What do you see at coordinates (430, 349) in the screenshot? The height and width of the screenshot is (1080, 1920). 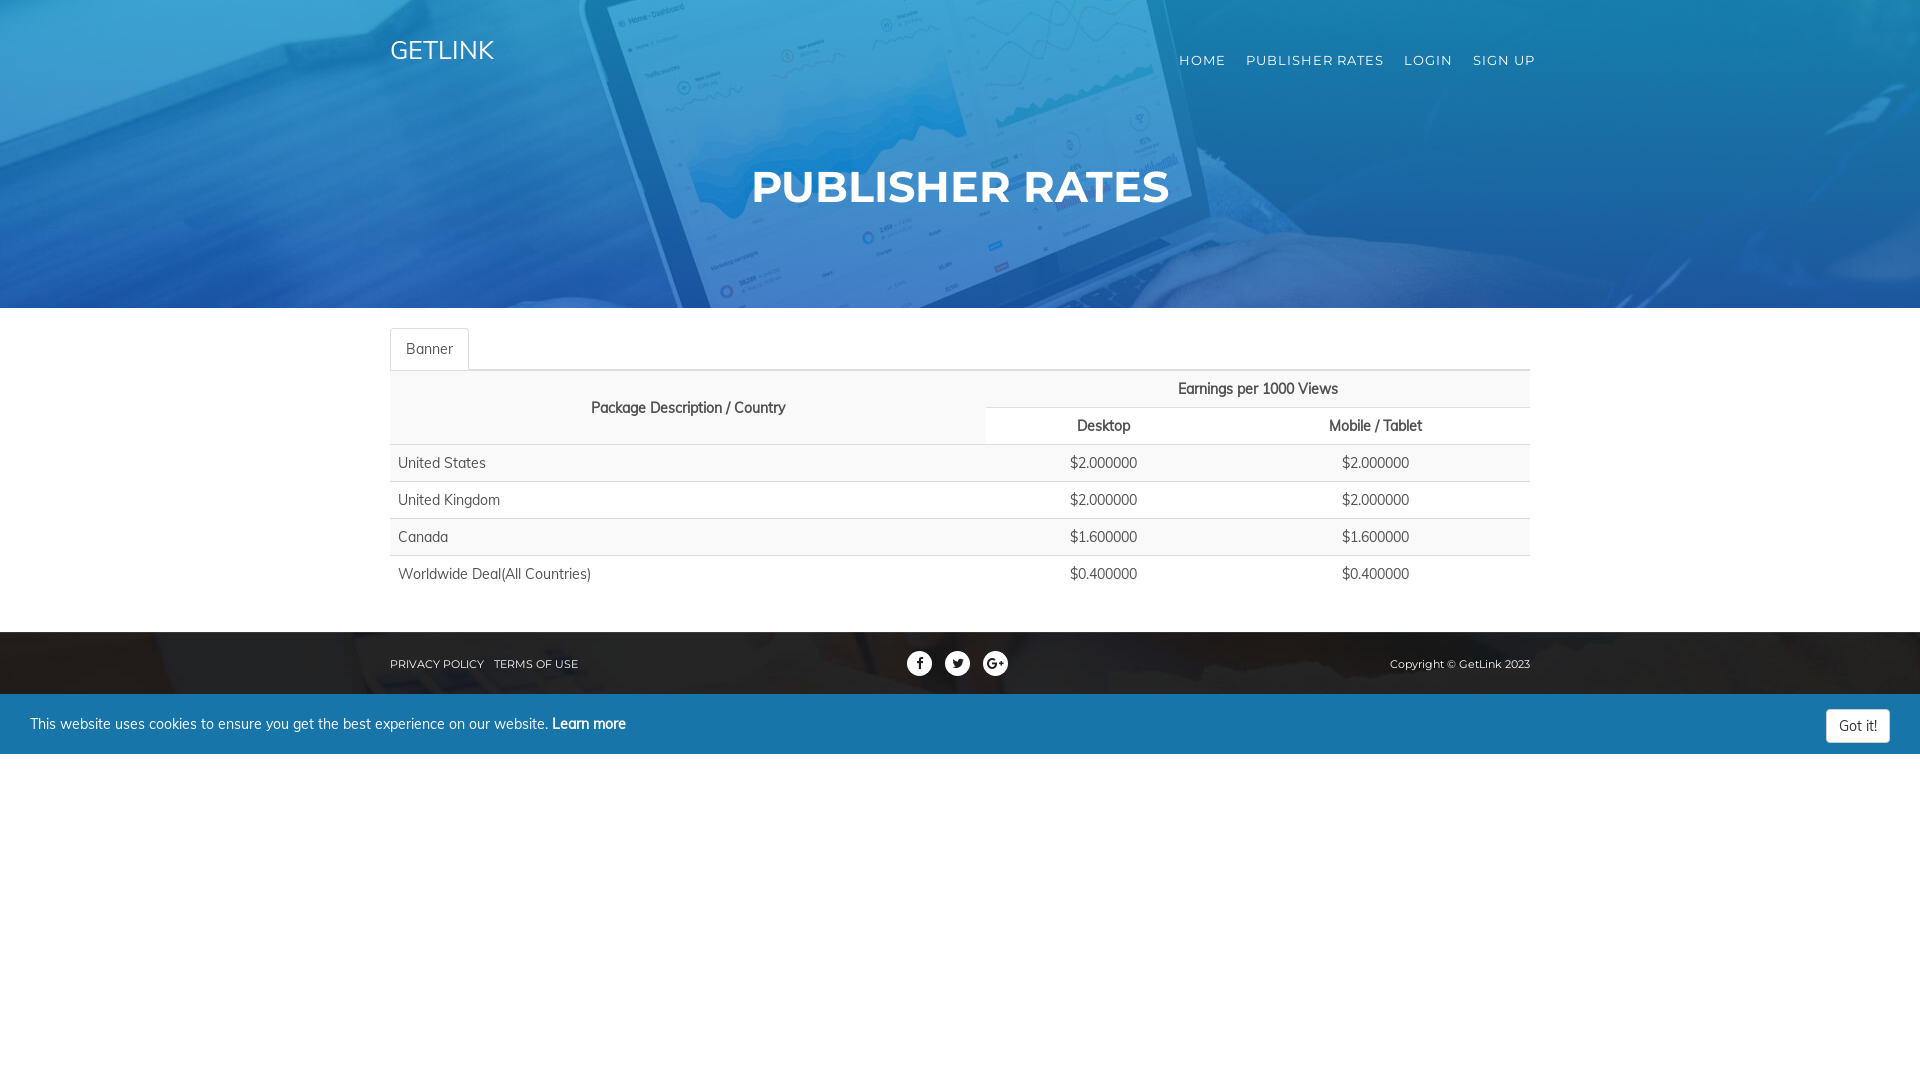 I see `Banner` at bounding box center [430, 349].